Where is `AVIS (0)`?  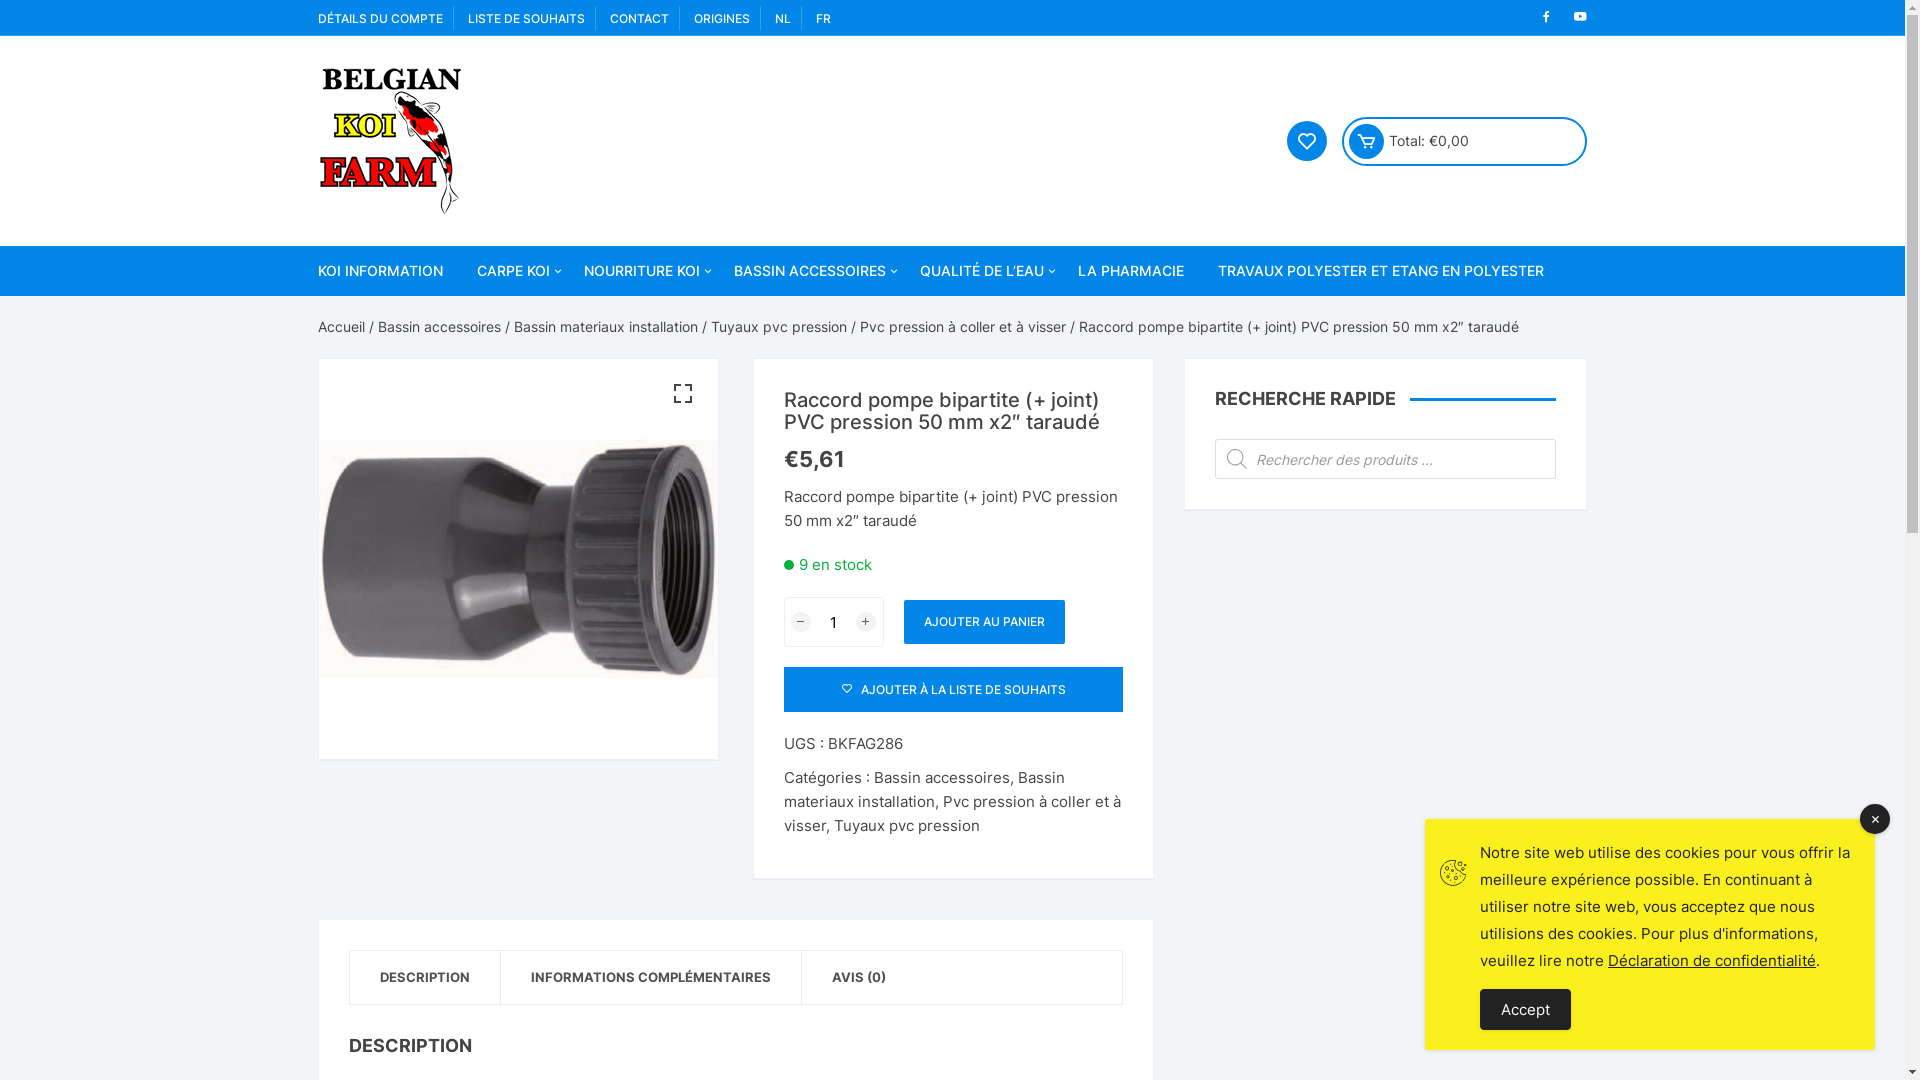
AVIS (0) is located at coordinates (859, 978).